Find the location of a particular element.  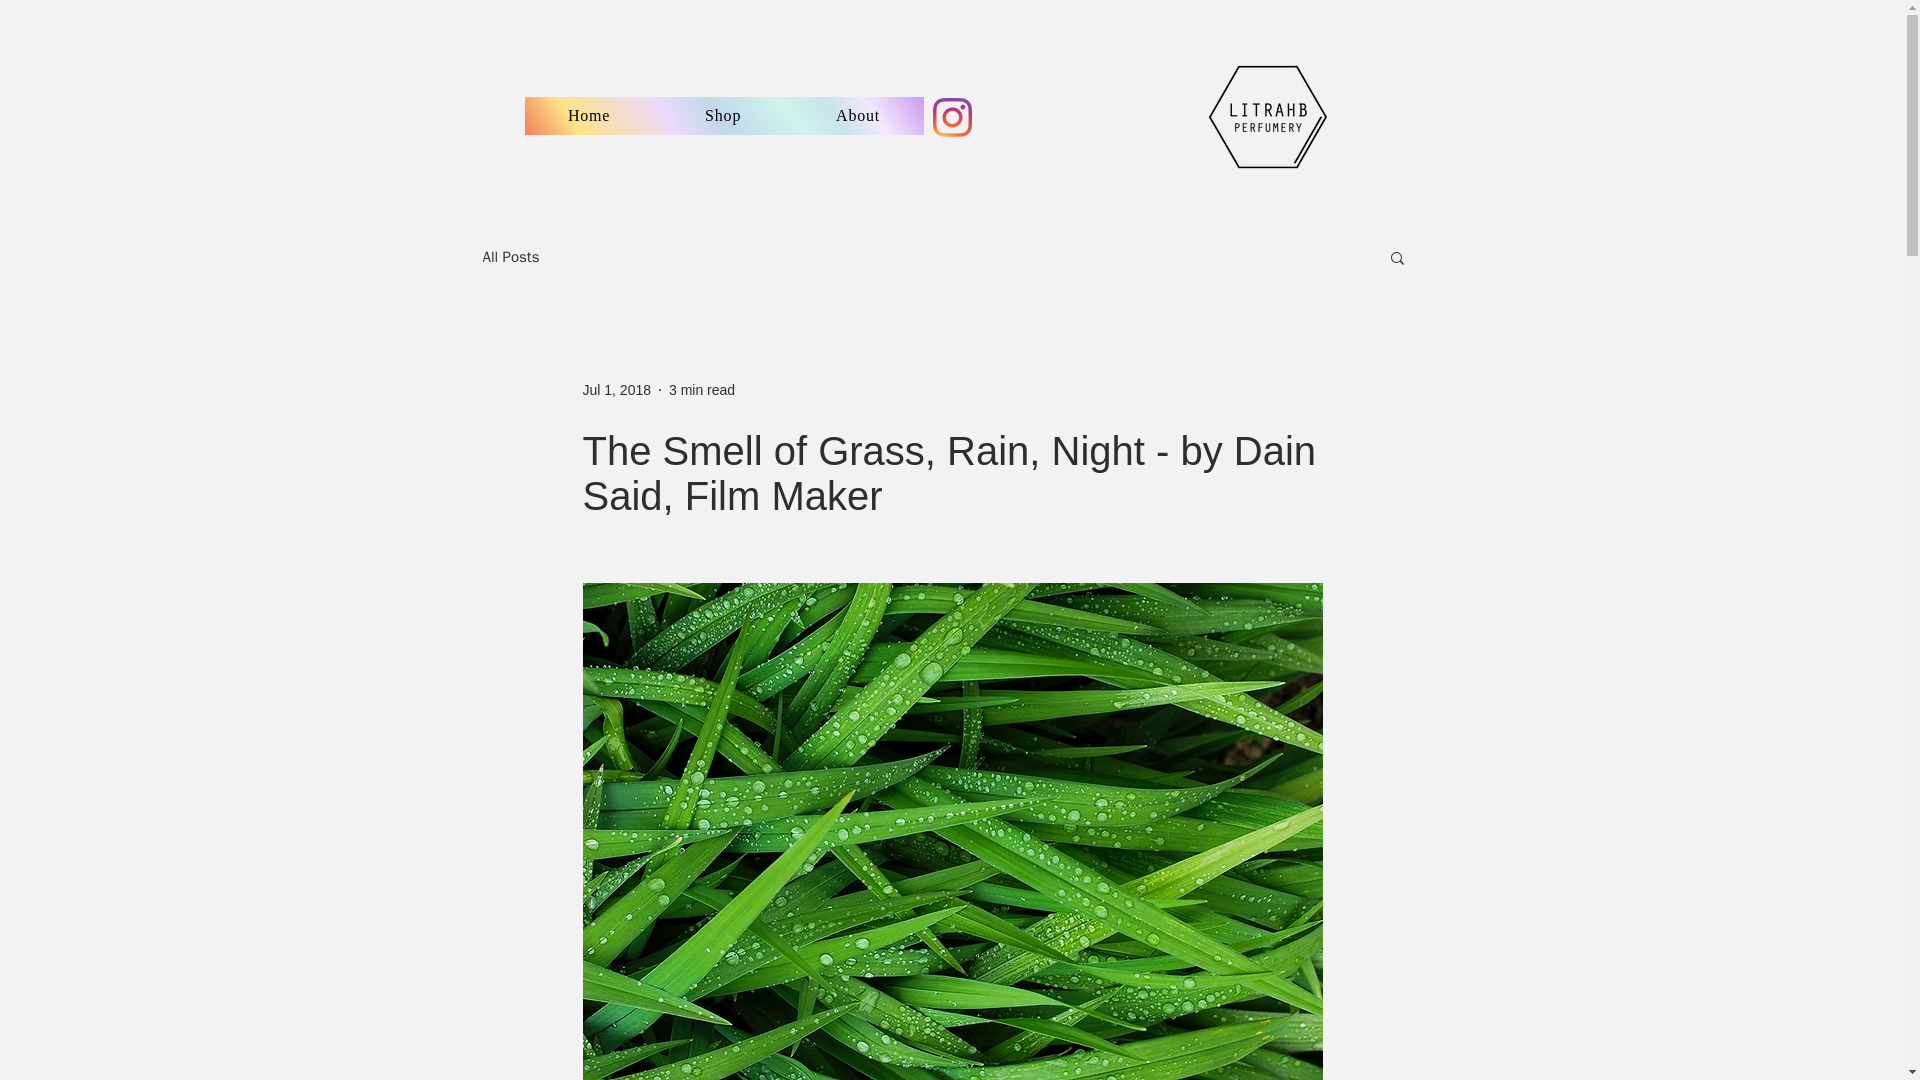

All Posts is located at coordinates (510, 257).